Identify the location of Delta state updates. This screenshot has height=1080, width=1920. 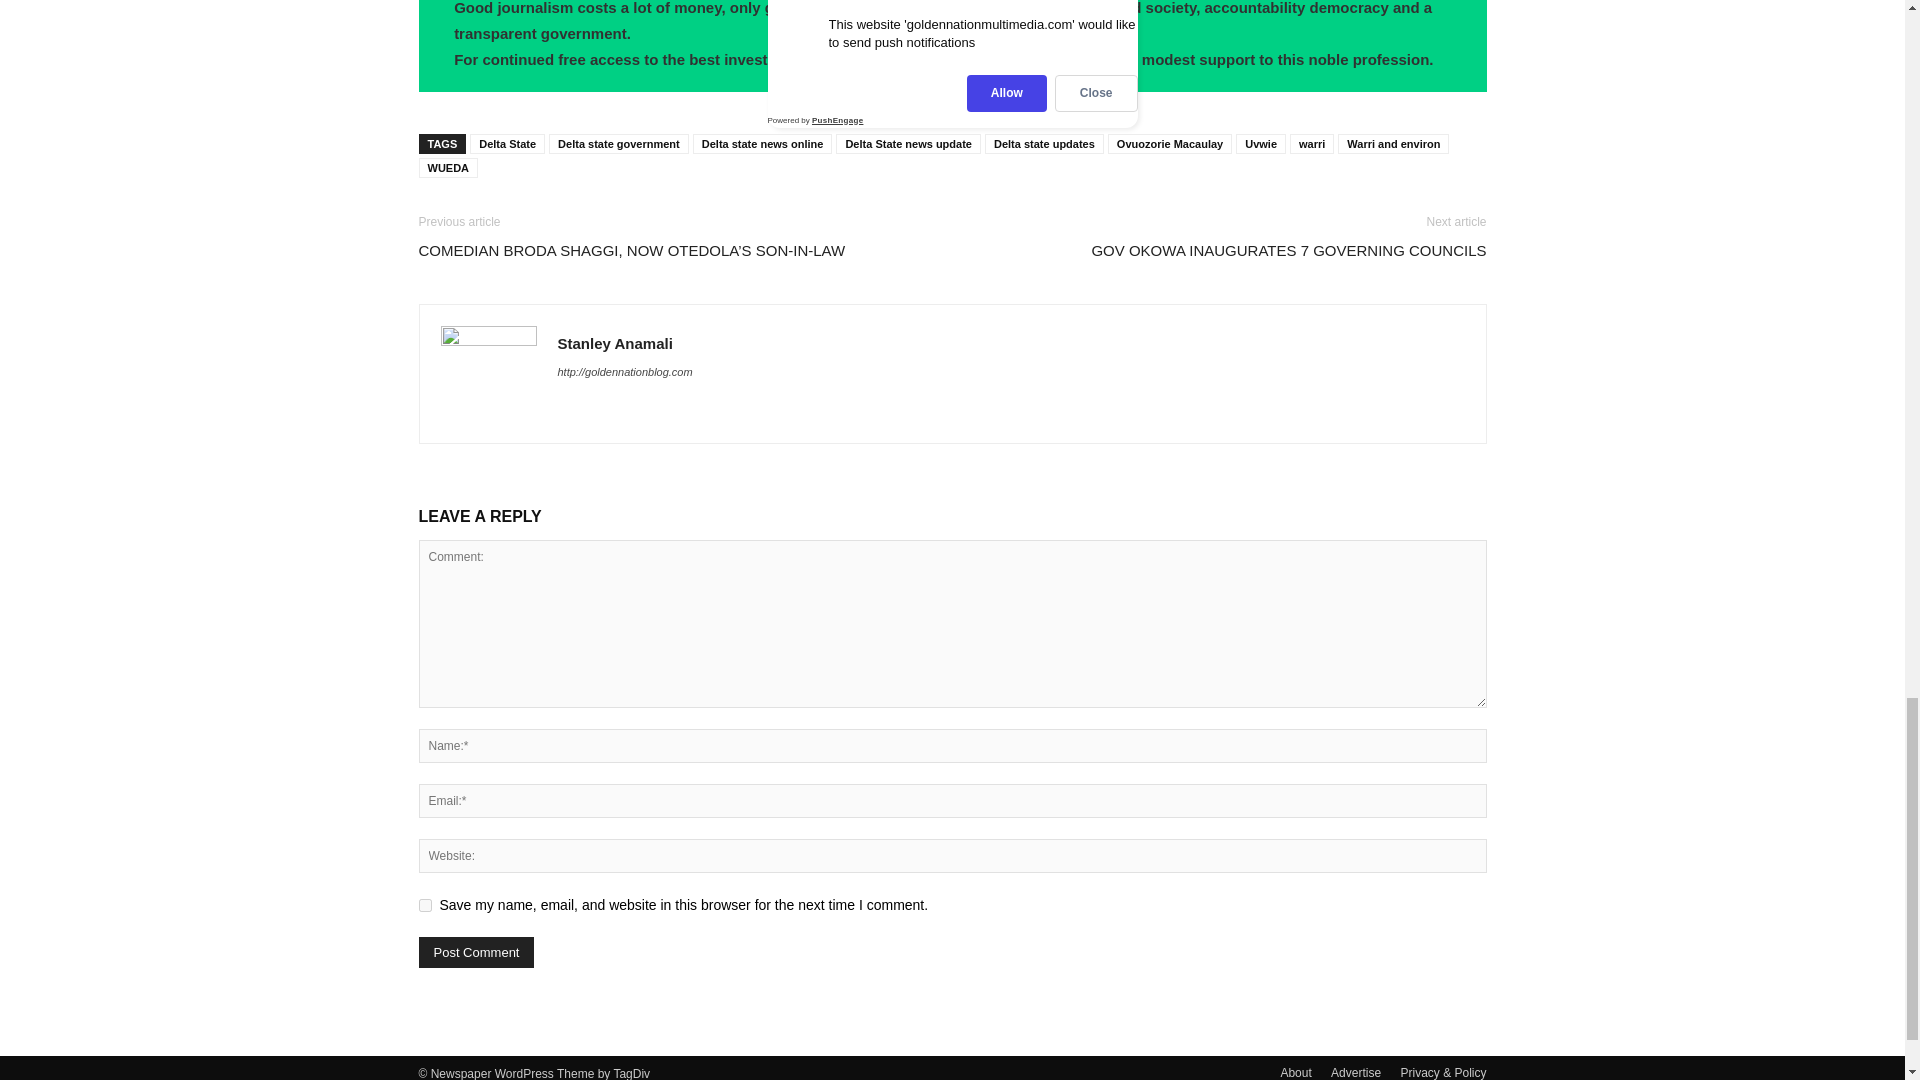
(1044, 144).